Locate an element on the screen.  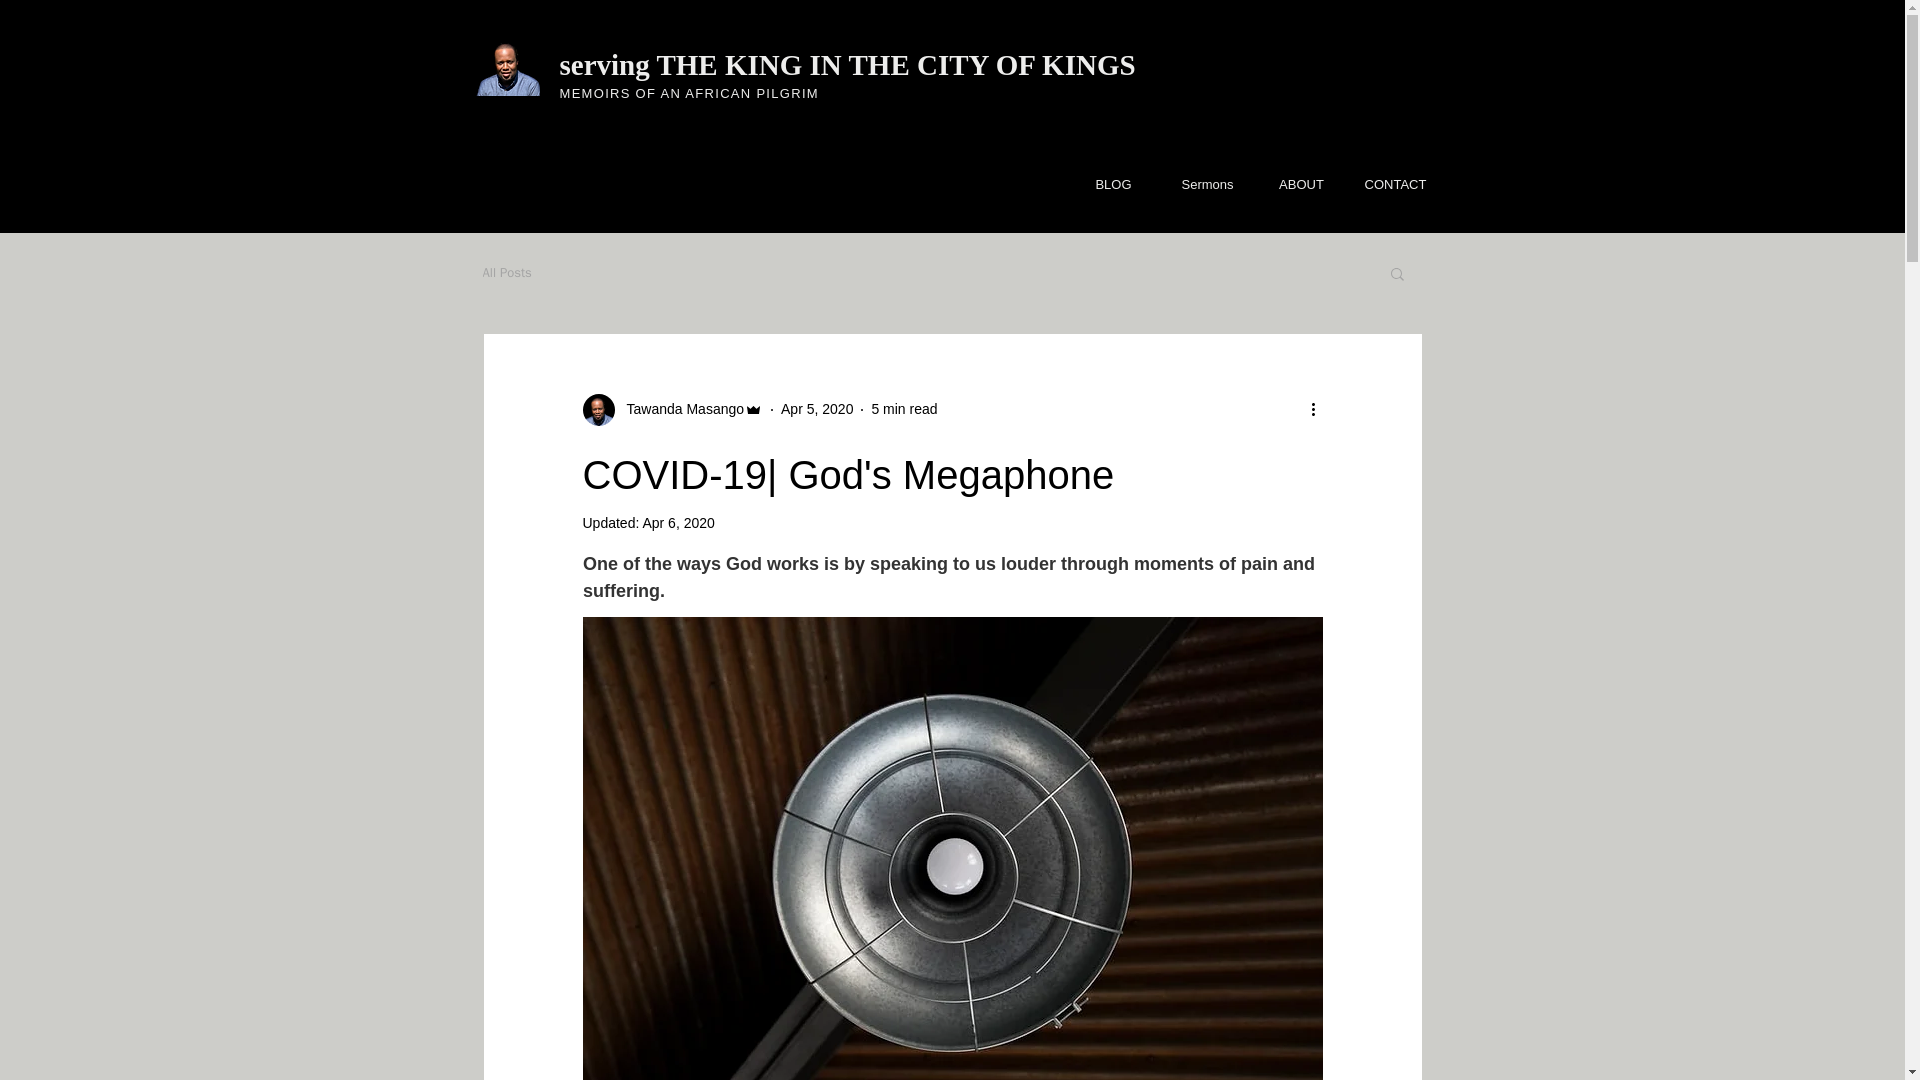
serving THE KING IN THE CITY OF KINGS   is located at coordinates (855, 64).